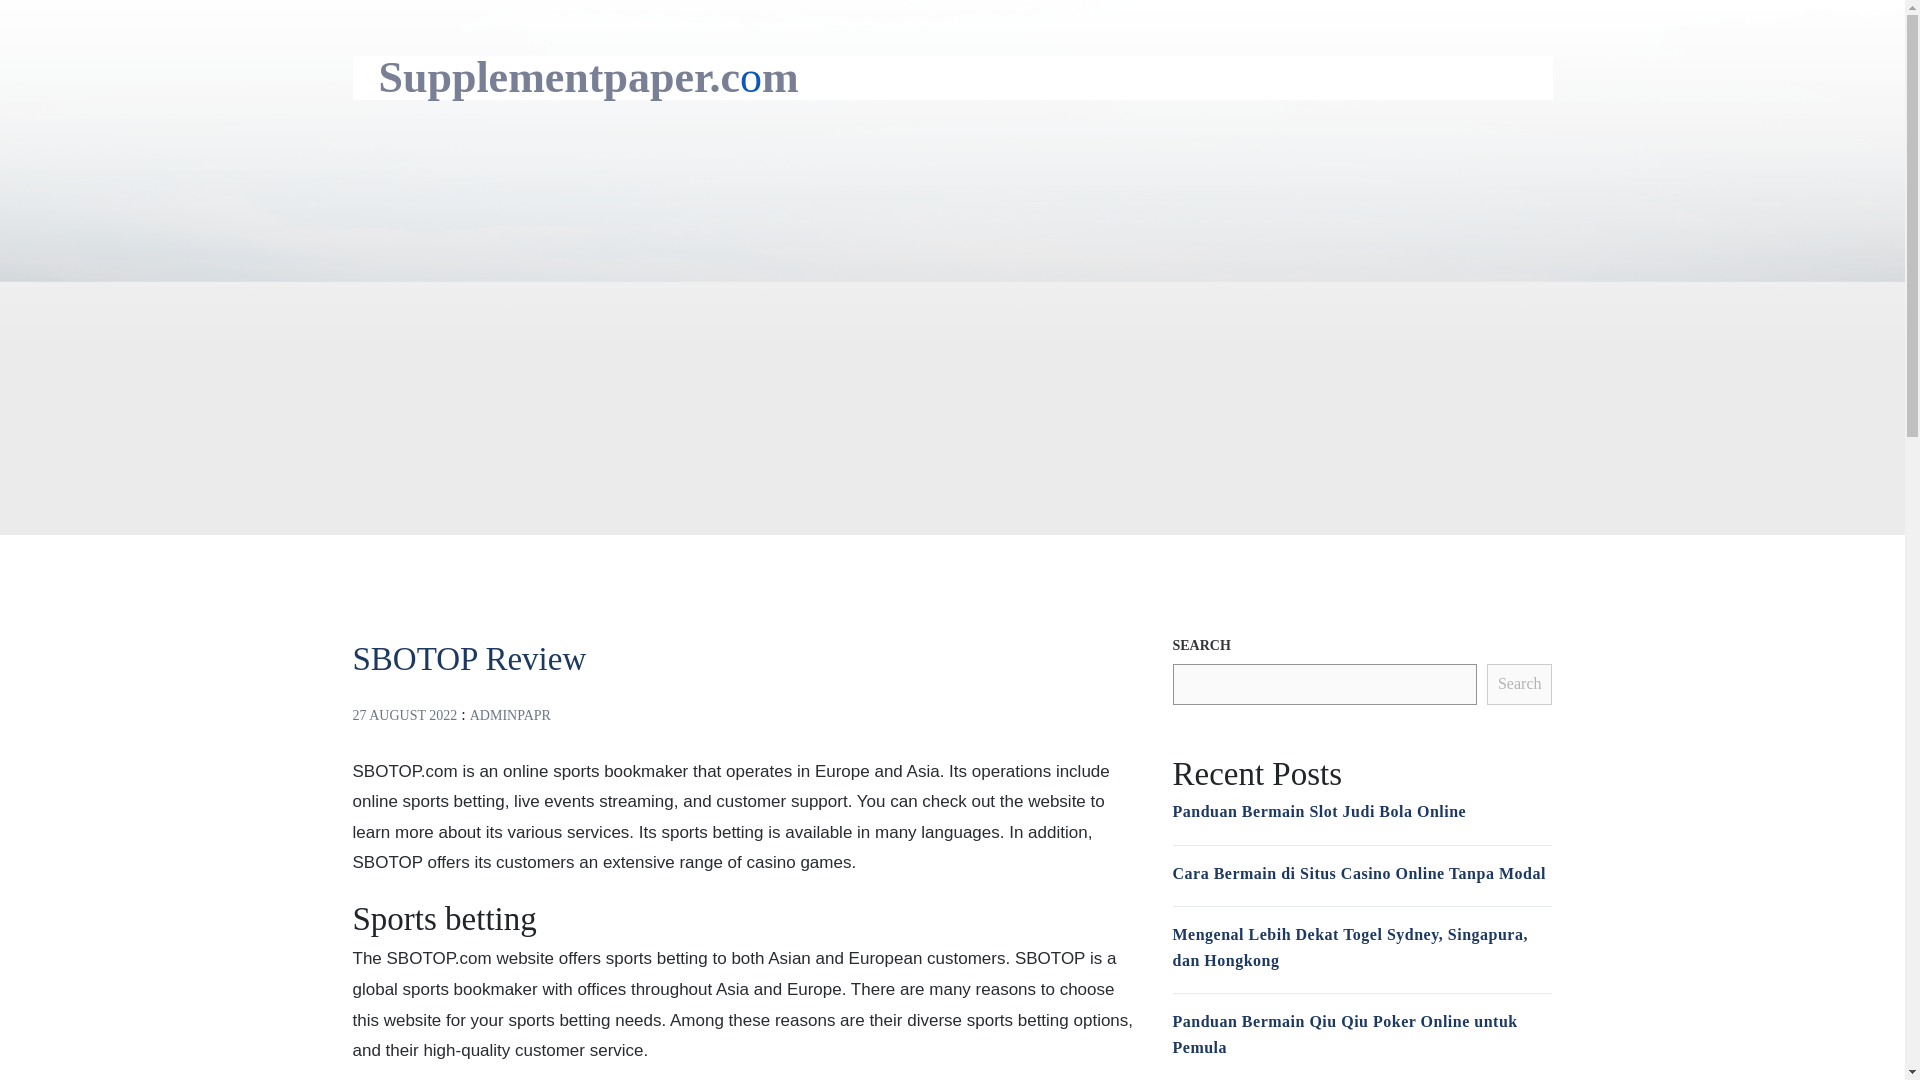 Image resolution: width=1920 pixels, height=1080 pixels. I want to click on Mengenal Lebih Dekat Togel Sydney, Singapura, dan Hongkong, so click(1348, 946).